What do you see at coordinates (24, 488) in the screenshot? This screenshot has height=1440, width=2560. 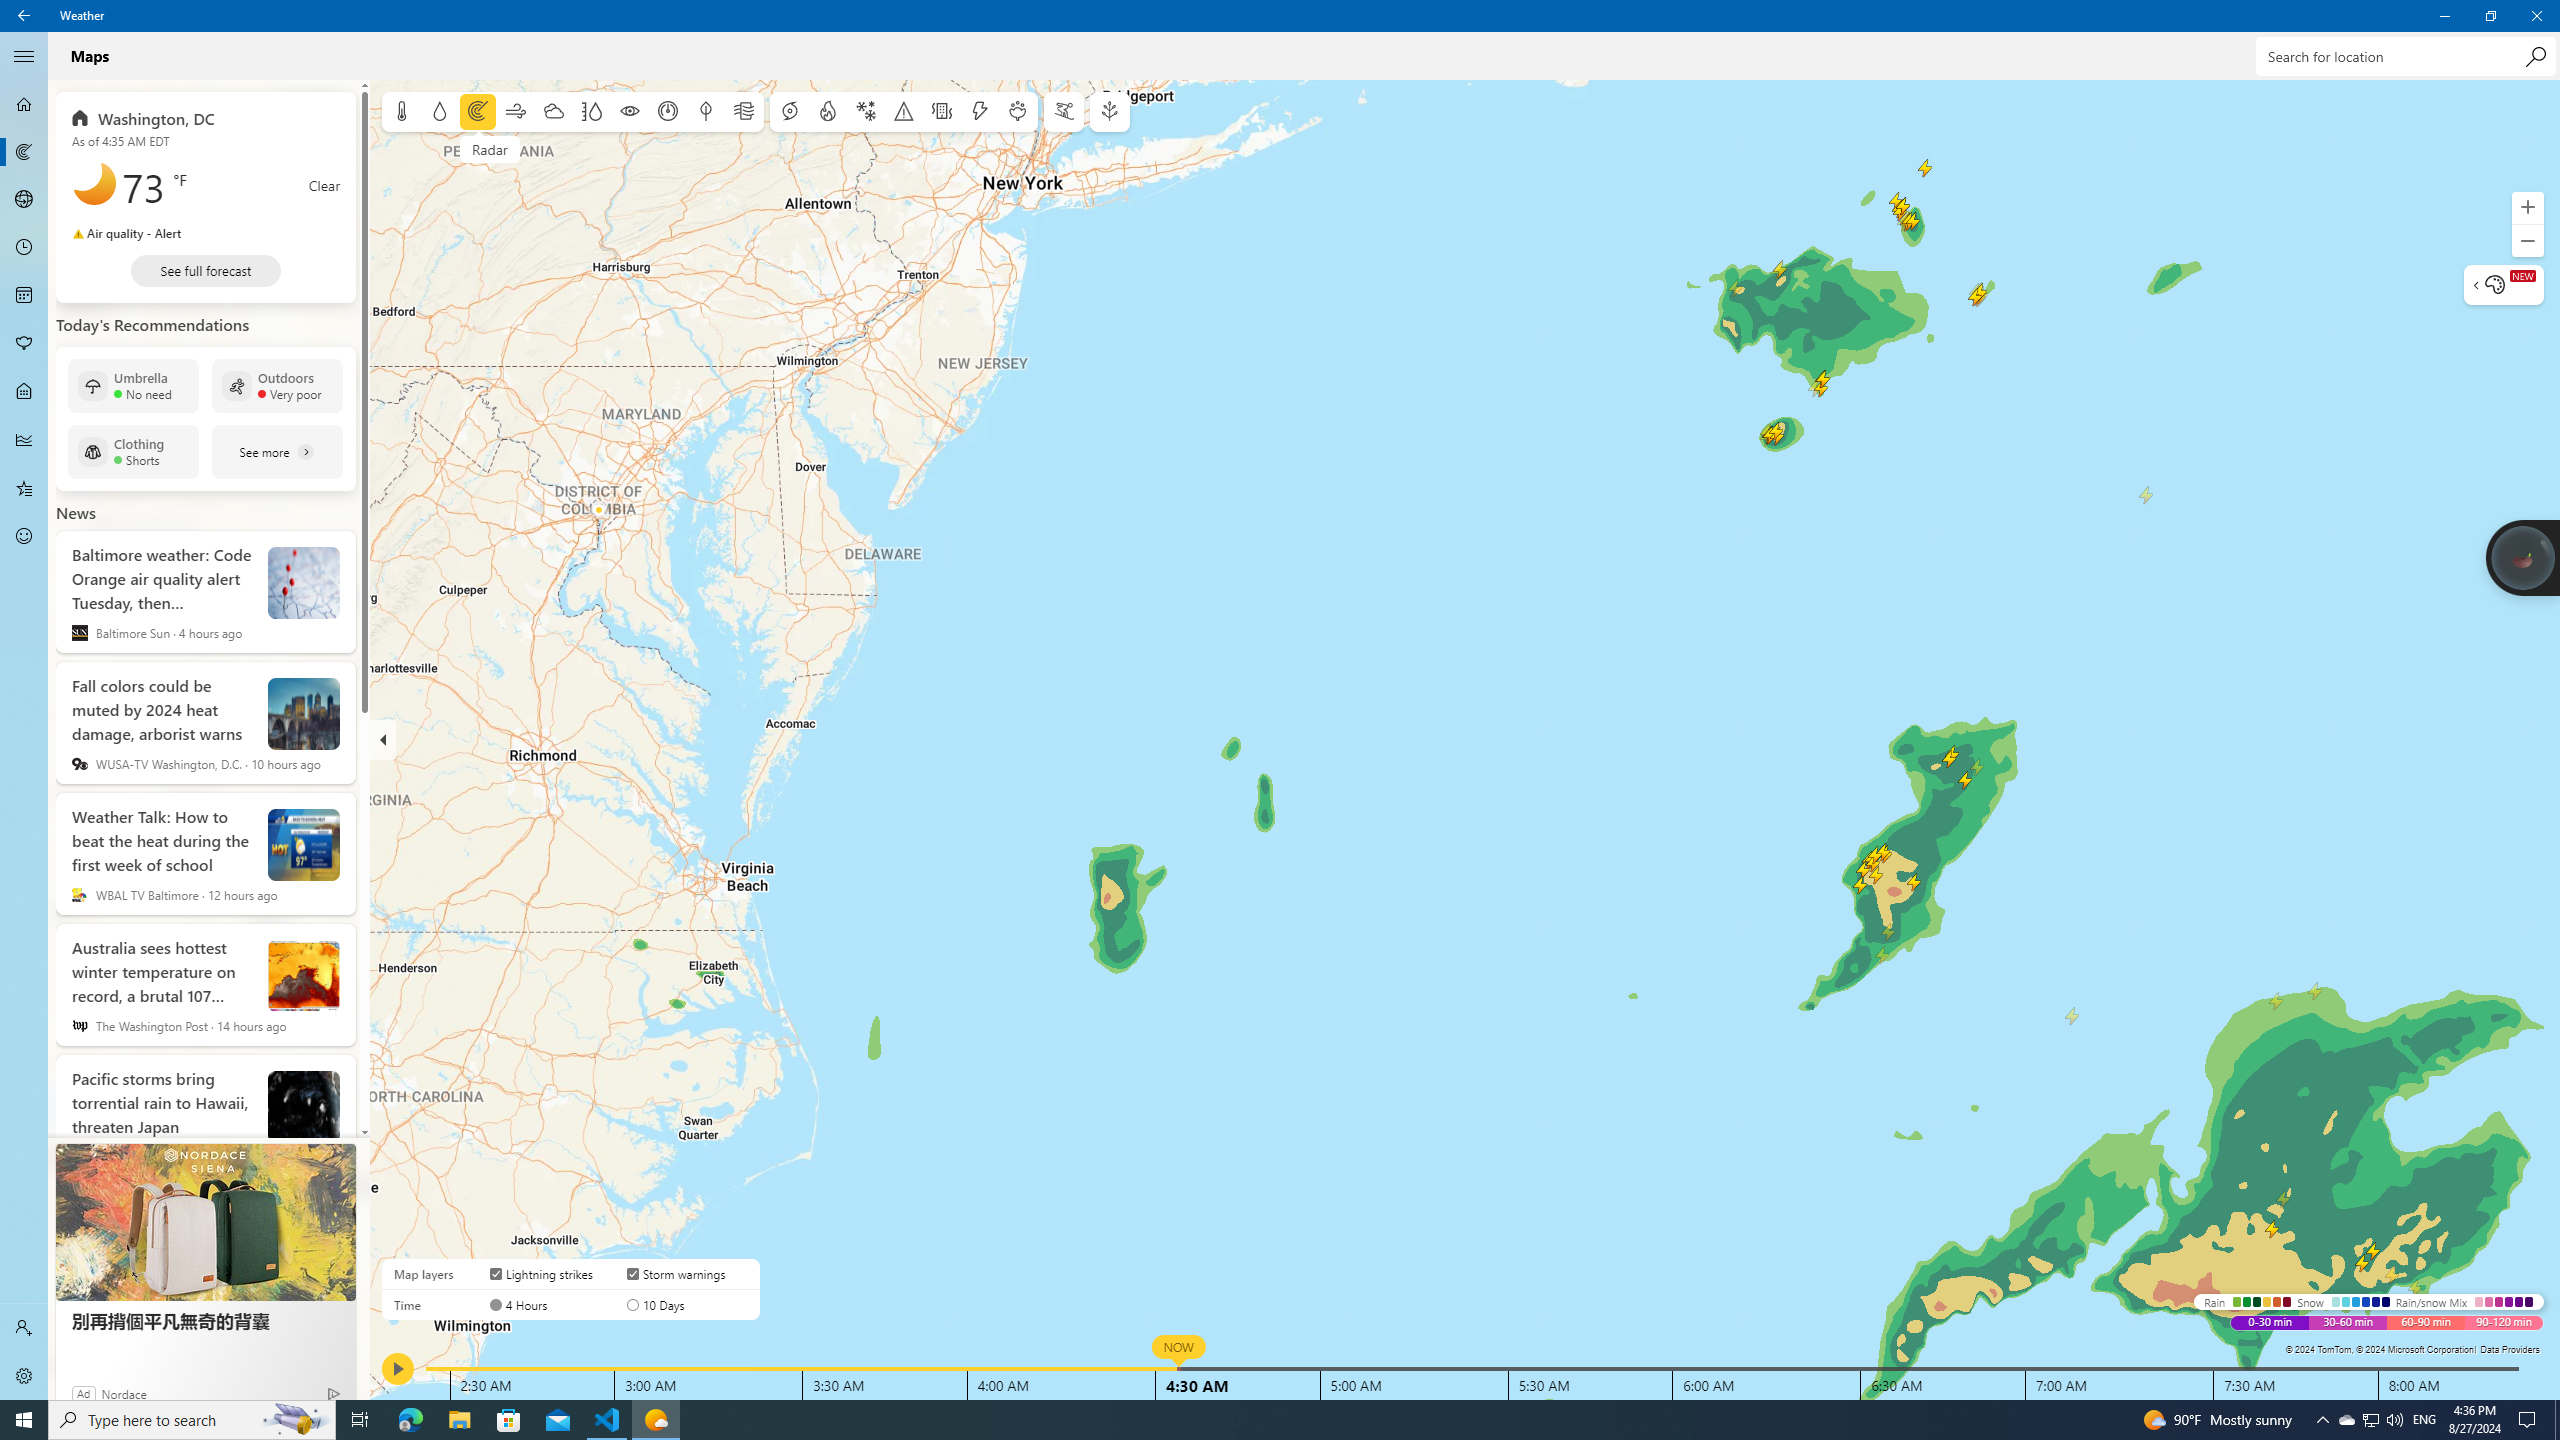 I see `Life - Not Selected` at bounding box center [24, 488].